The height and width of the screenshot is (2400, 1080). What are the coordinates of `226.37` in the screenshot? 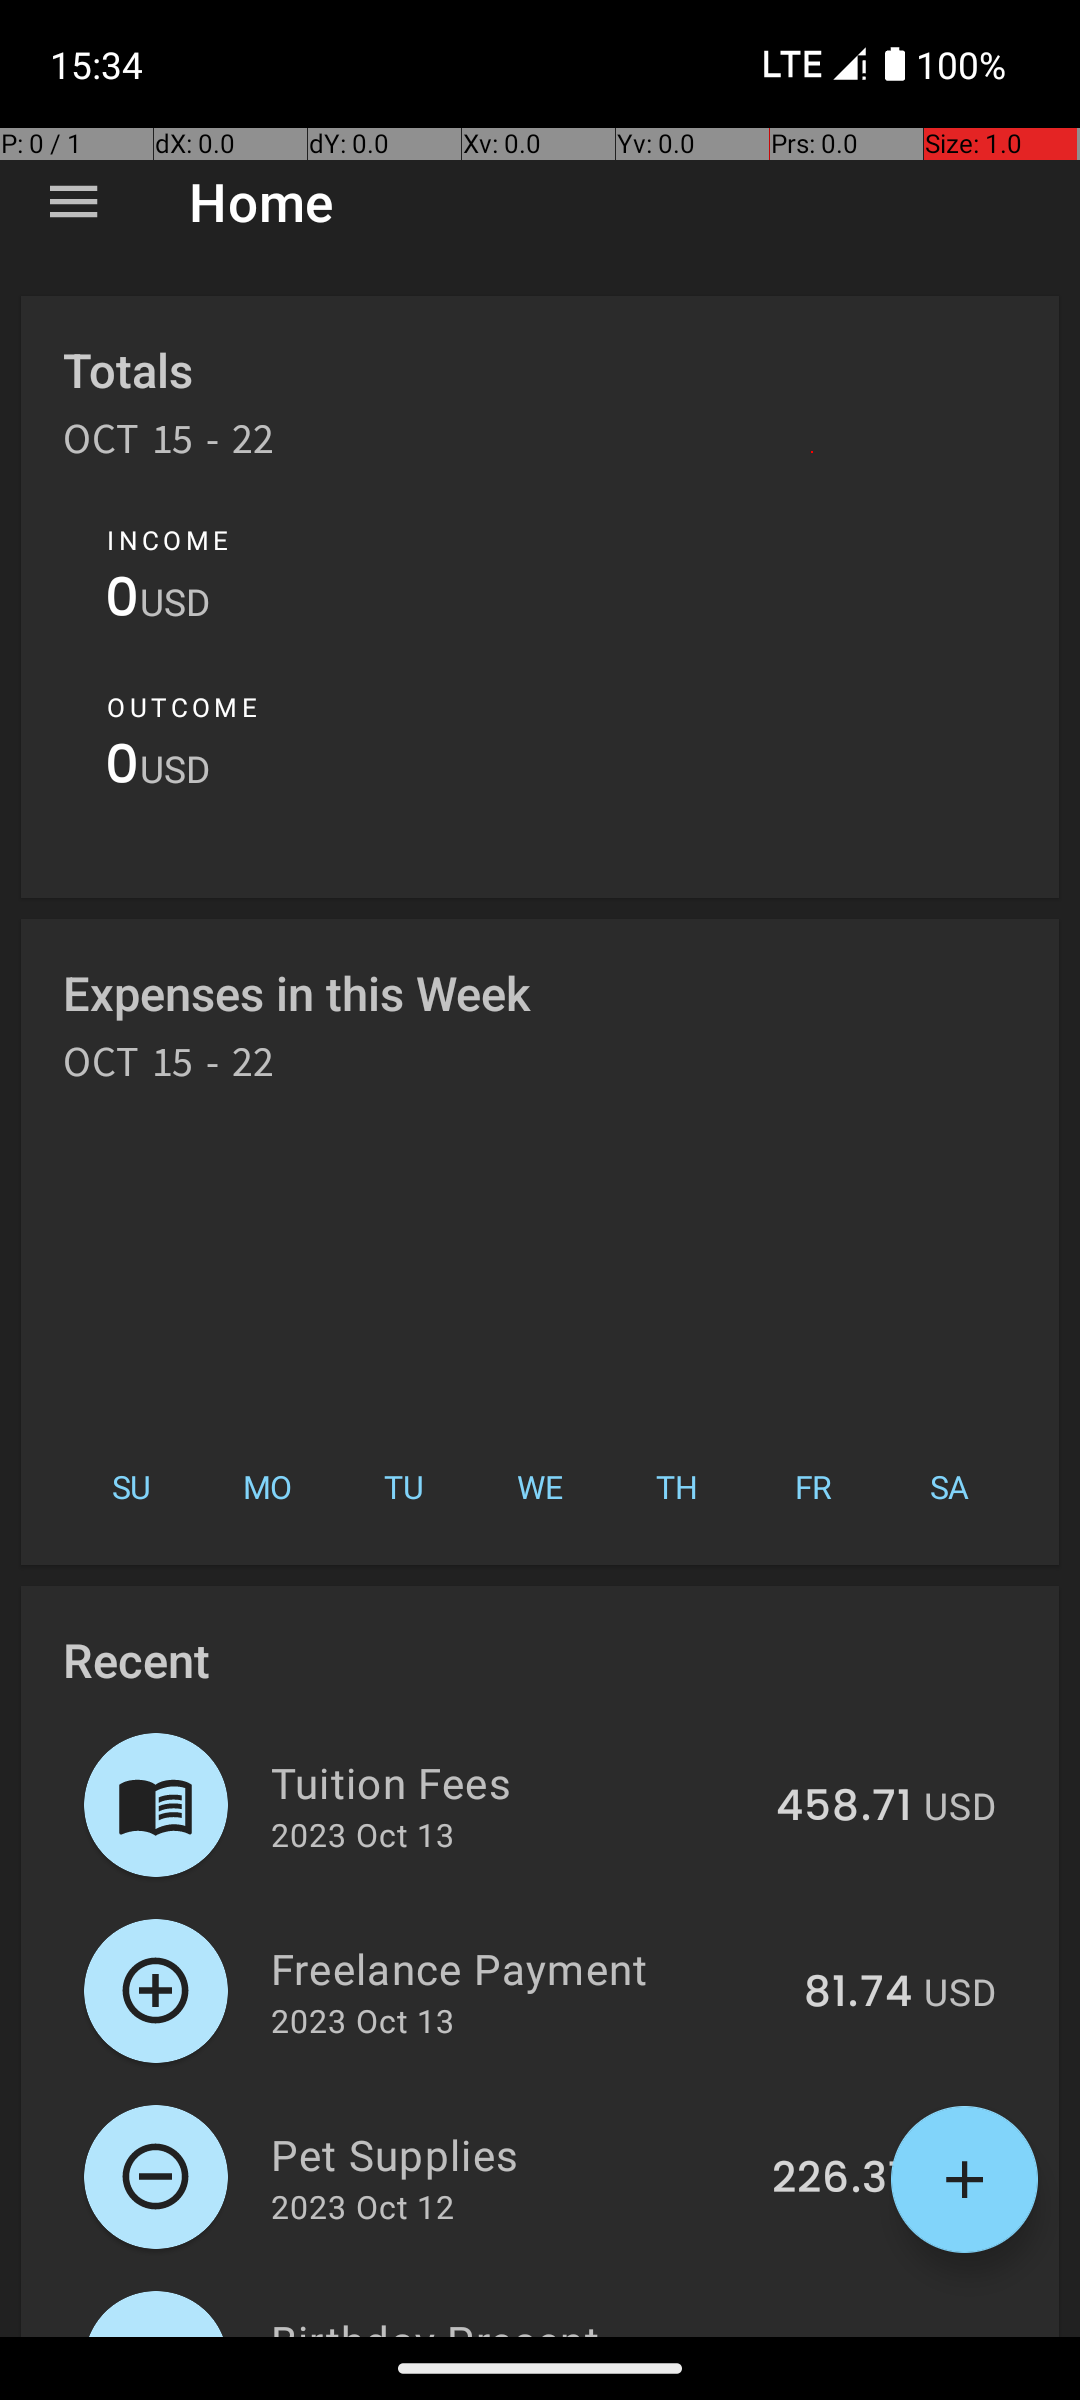 It's located at (842, 2179).